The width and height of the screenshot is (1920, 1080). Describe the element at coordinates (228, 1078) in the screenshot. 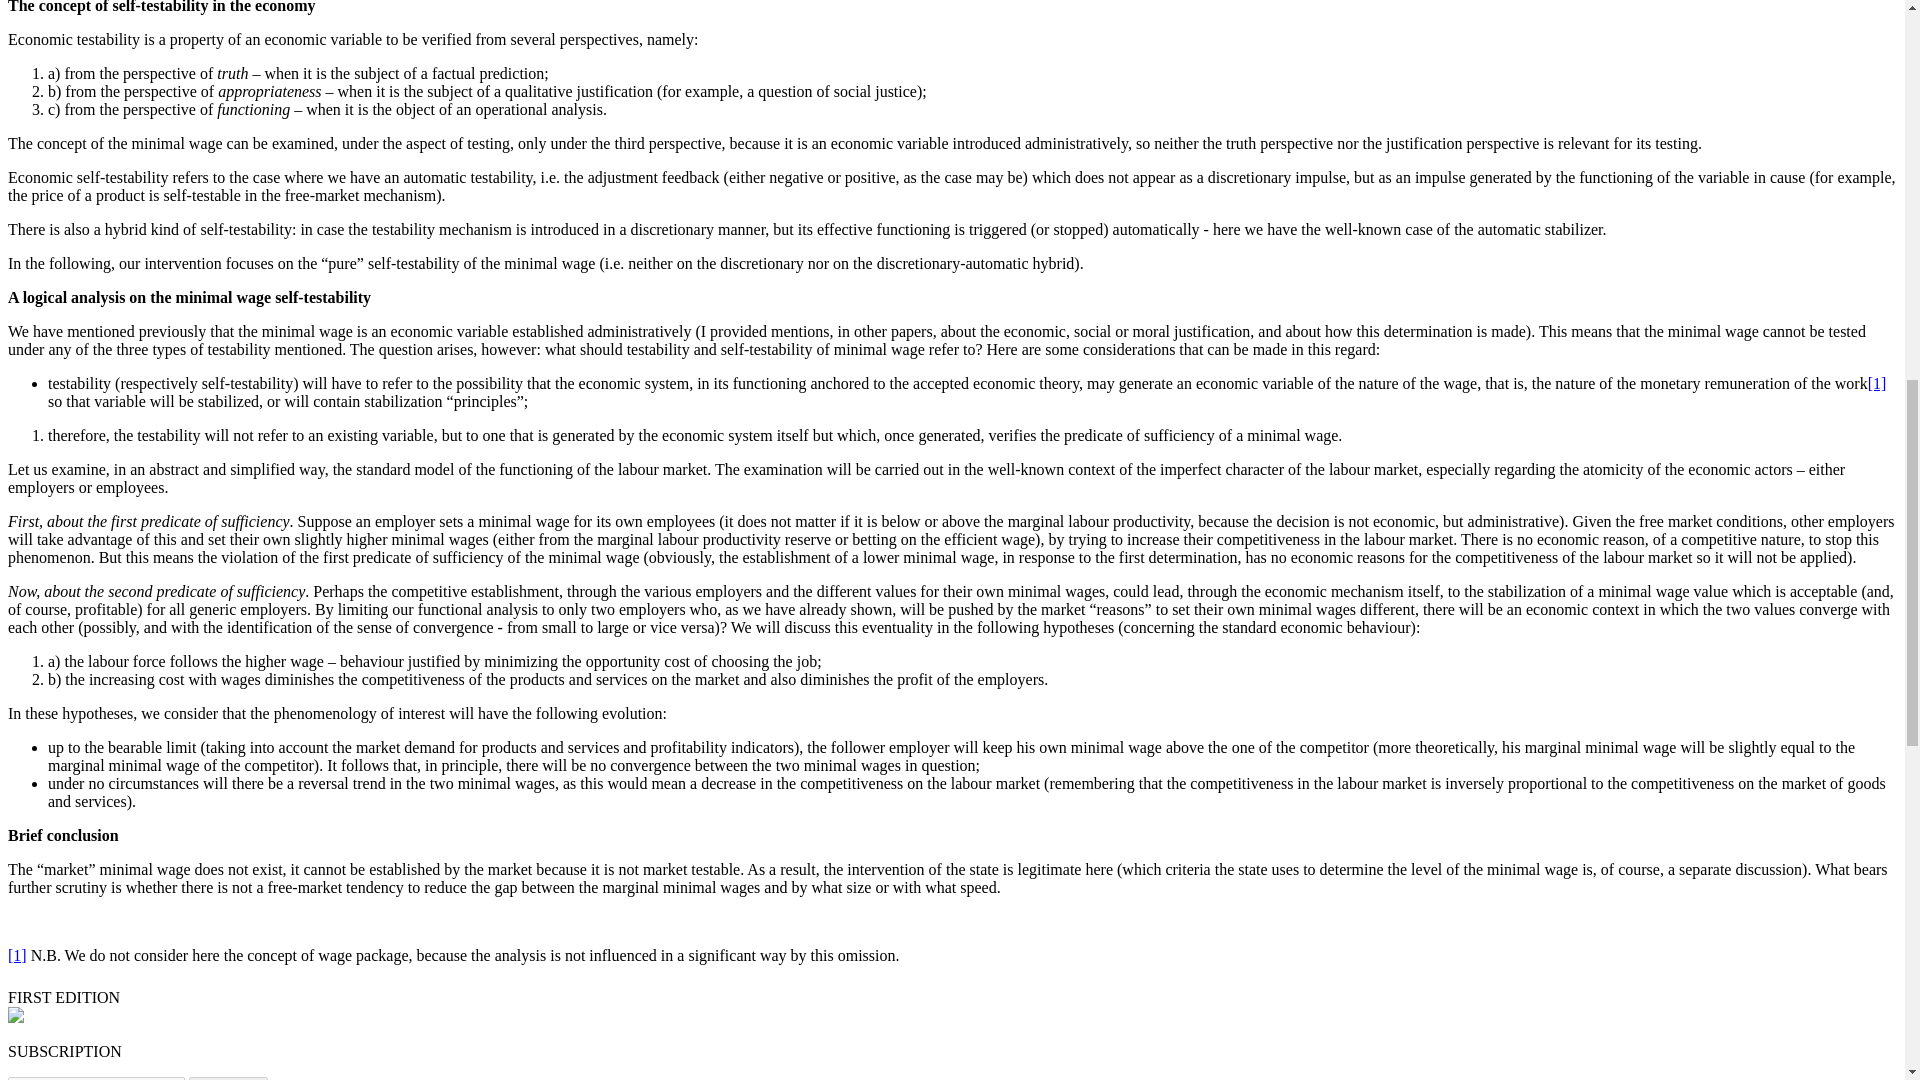

I see `Subscribe!` at that location.